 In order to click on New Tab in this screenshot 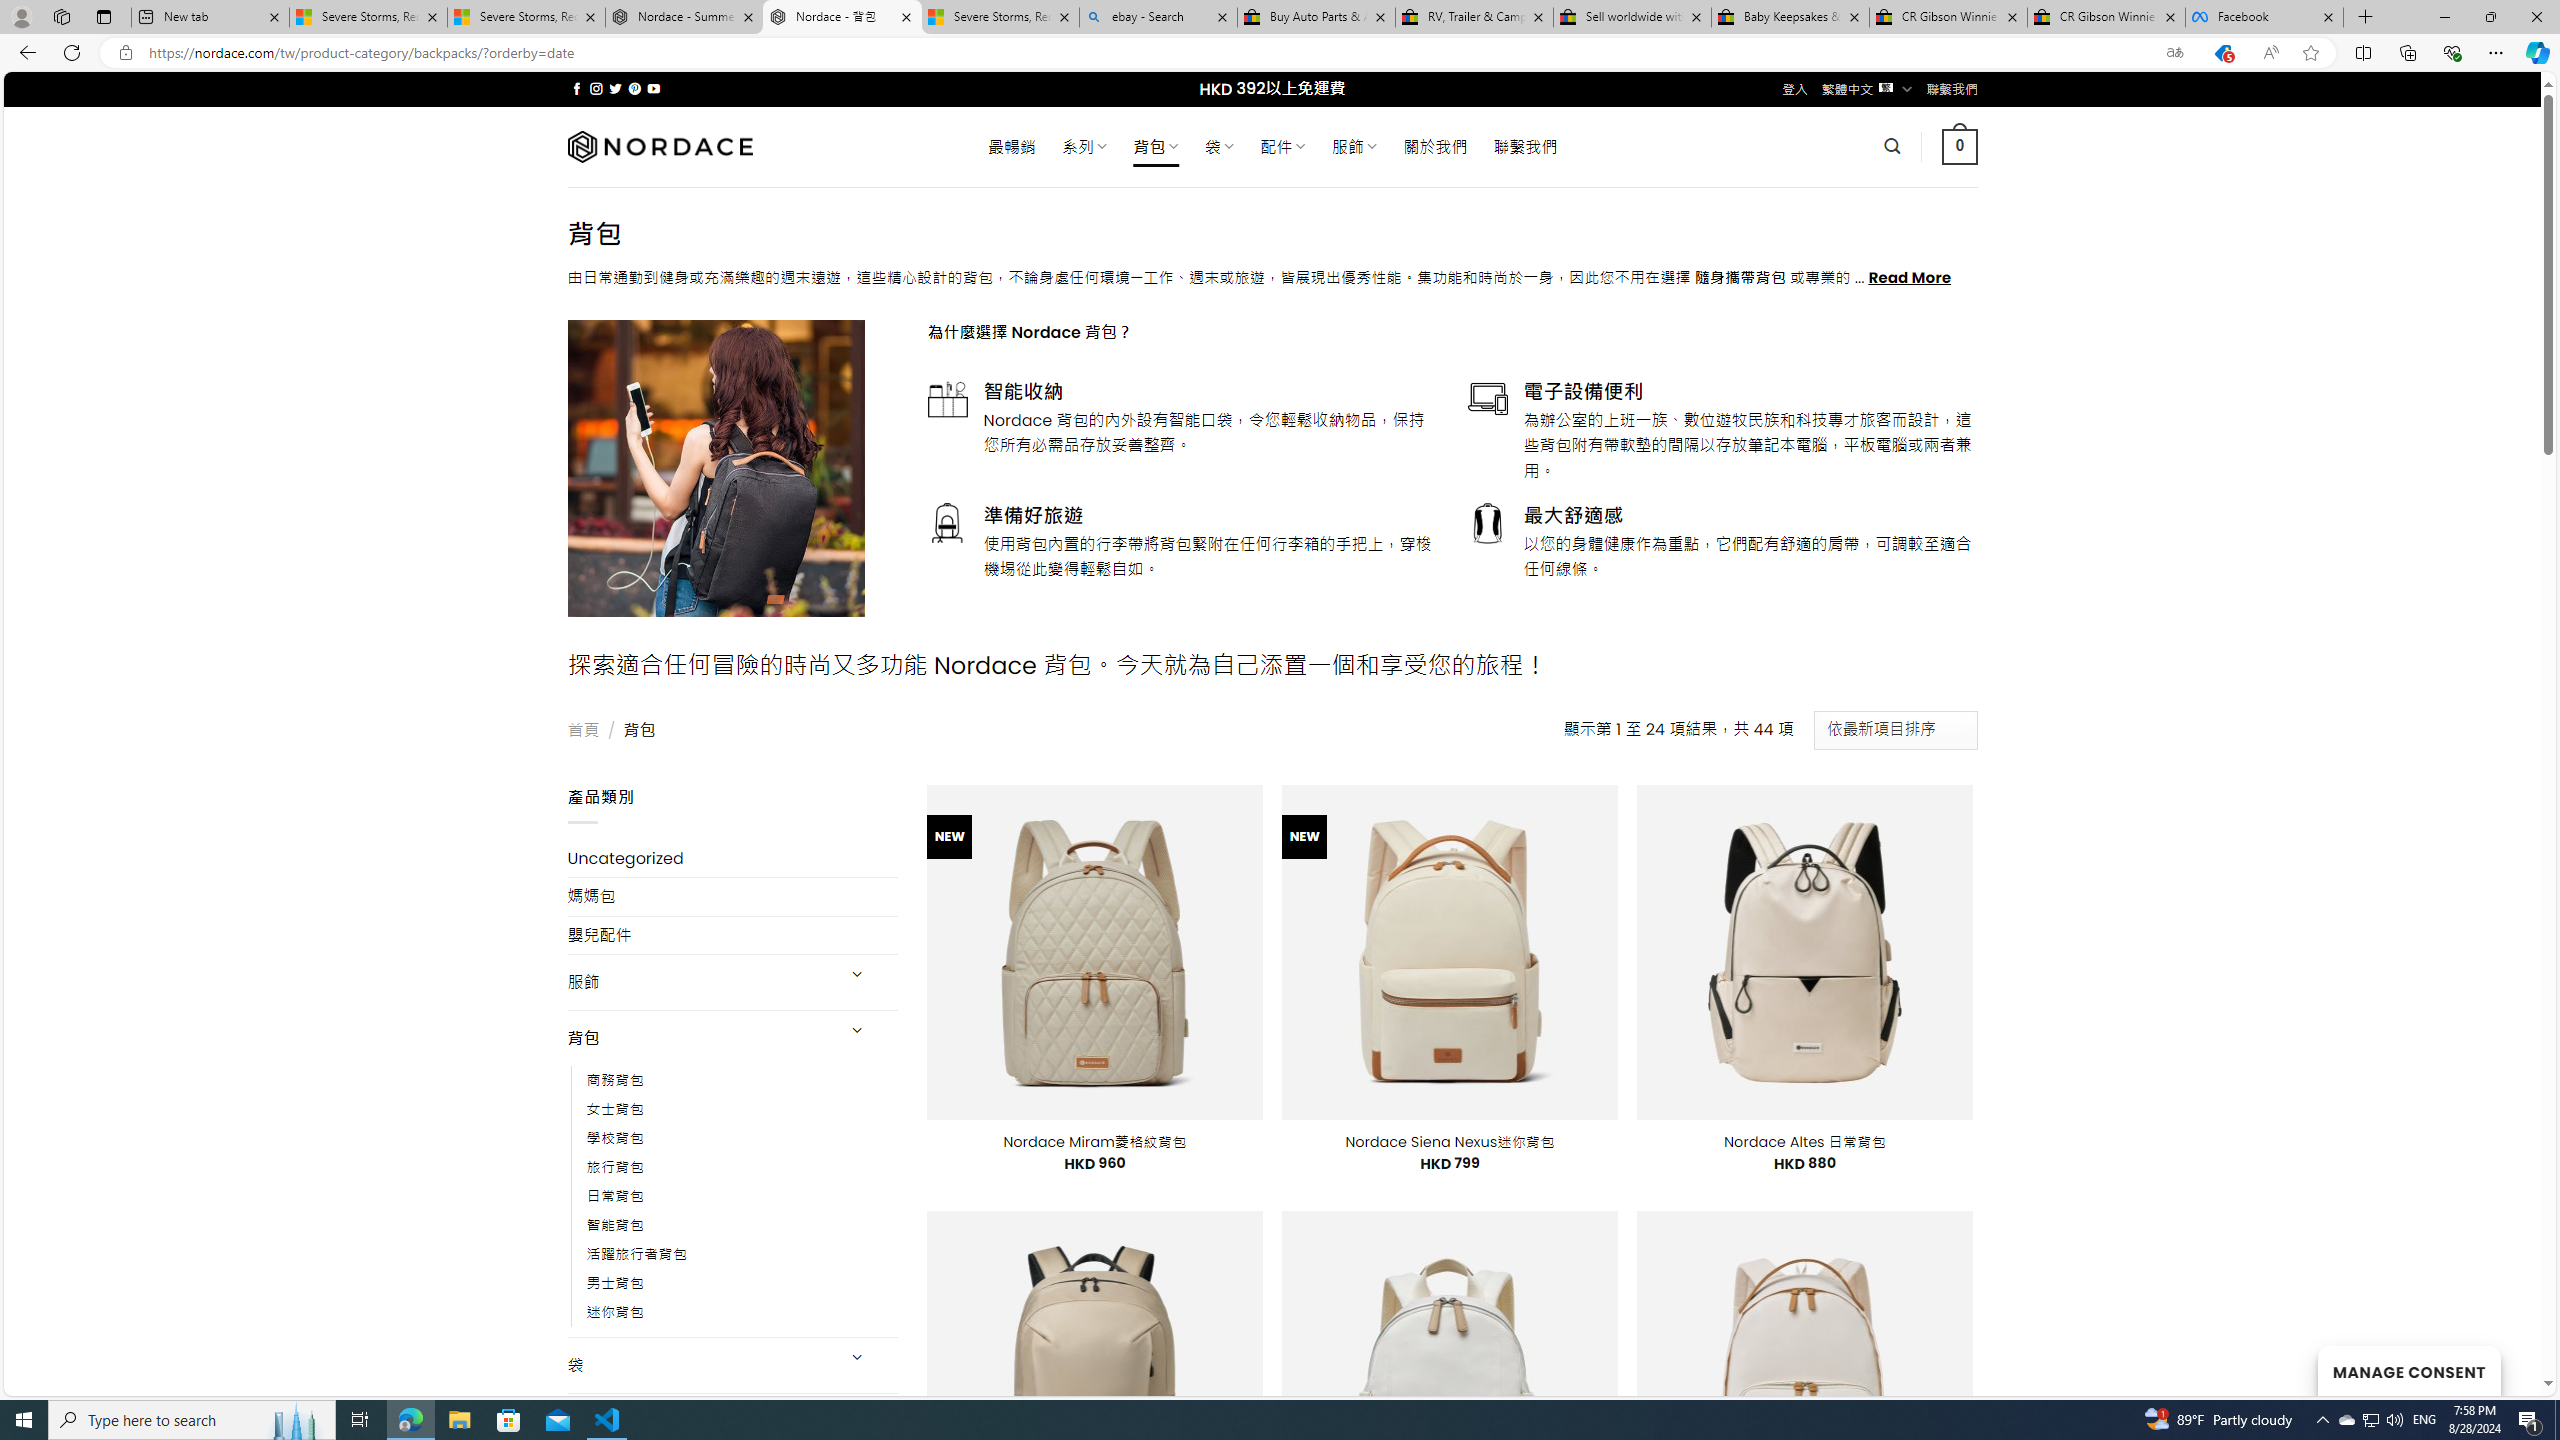, I will do `click(2366, 17)`.